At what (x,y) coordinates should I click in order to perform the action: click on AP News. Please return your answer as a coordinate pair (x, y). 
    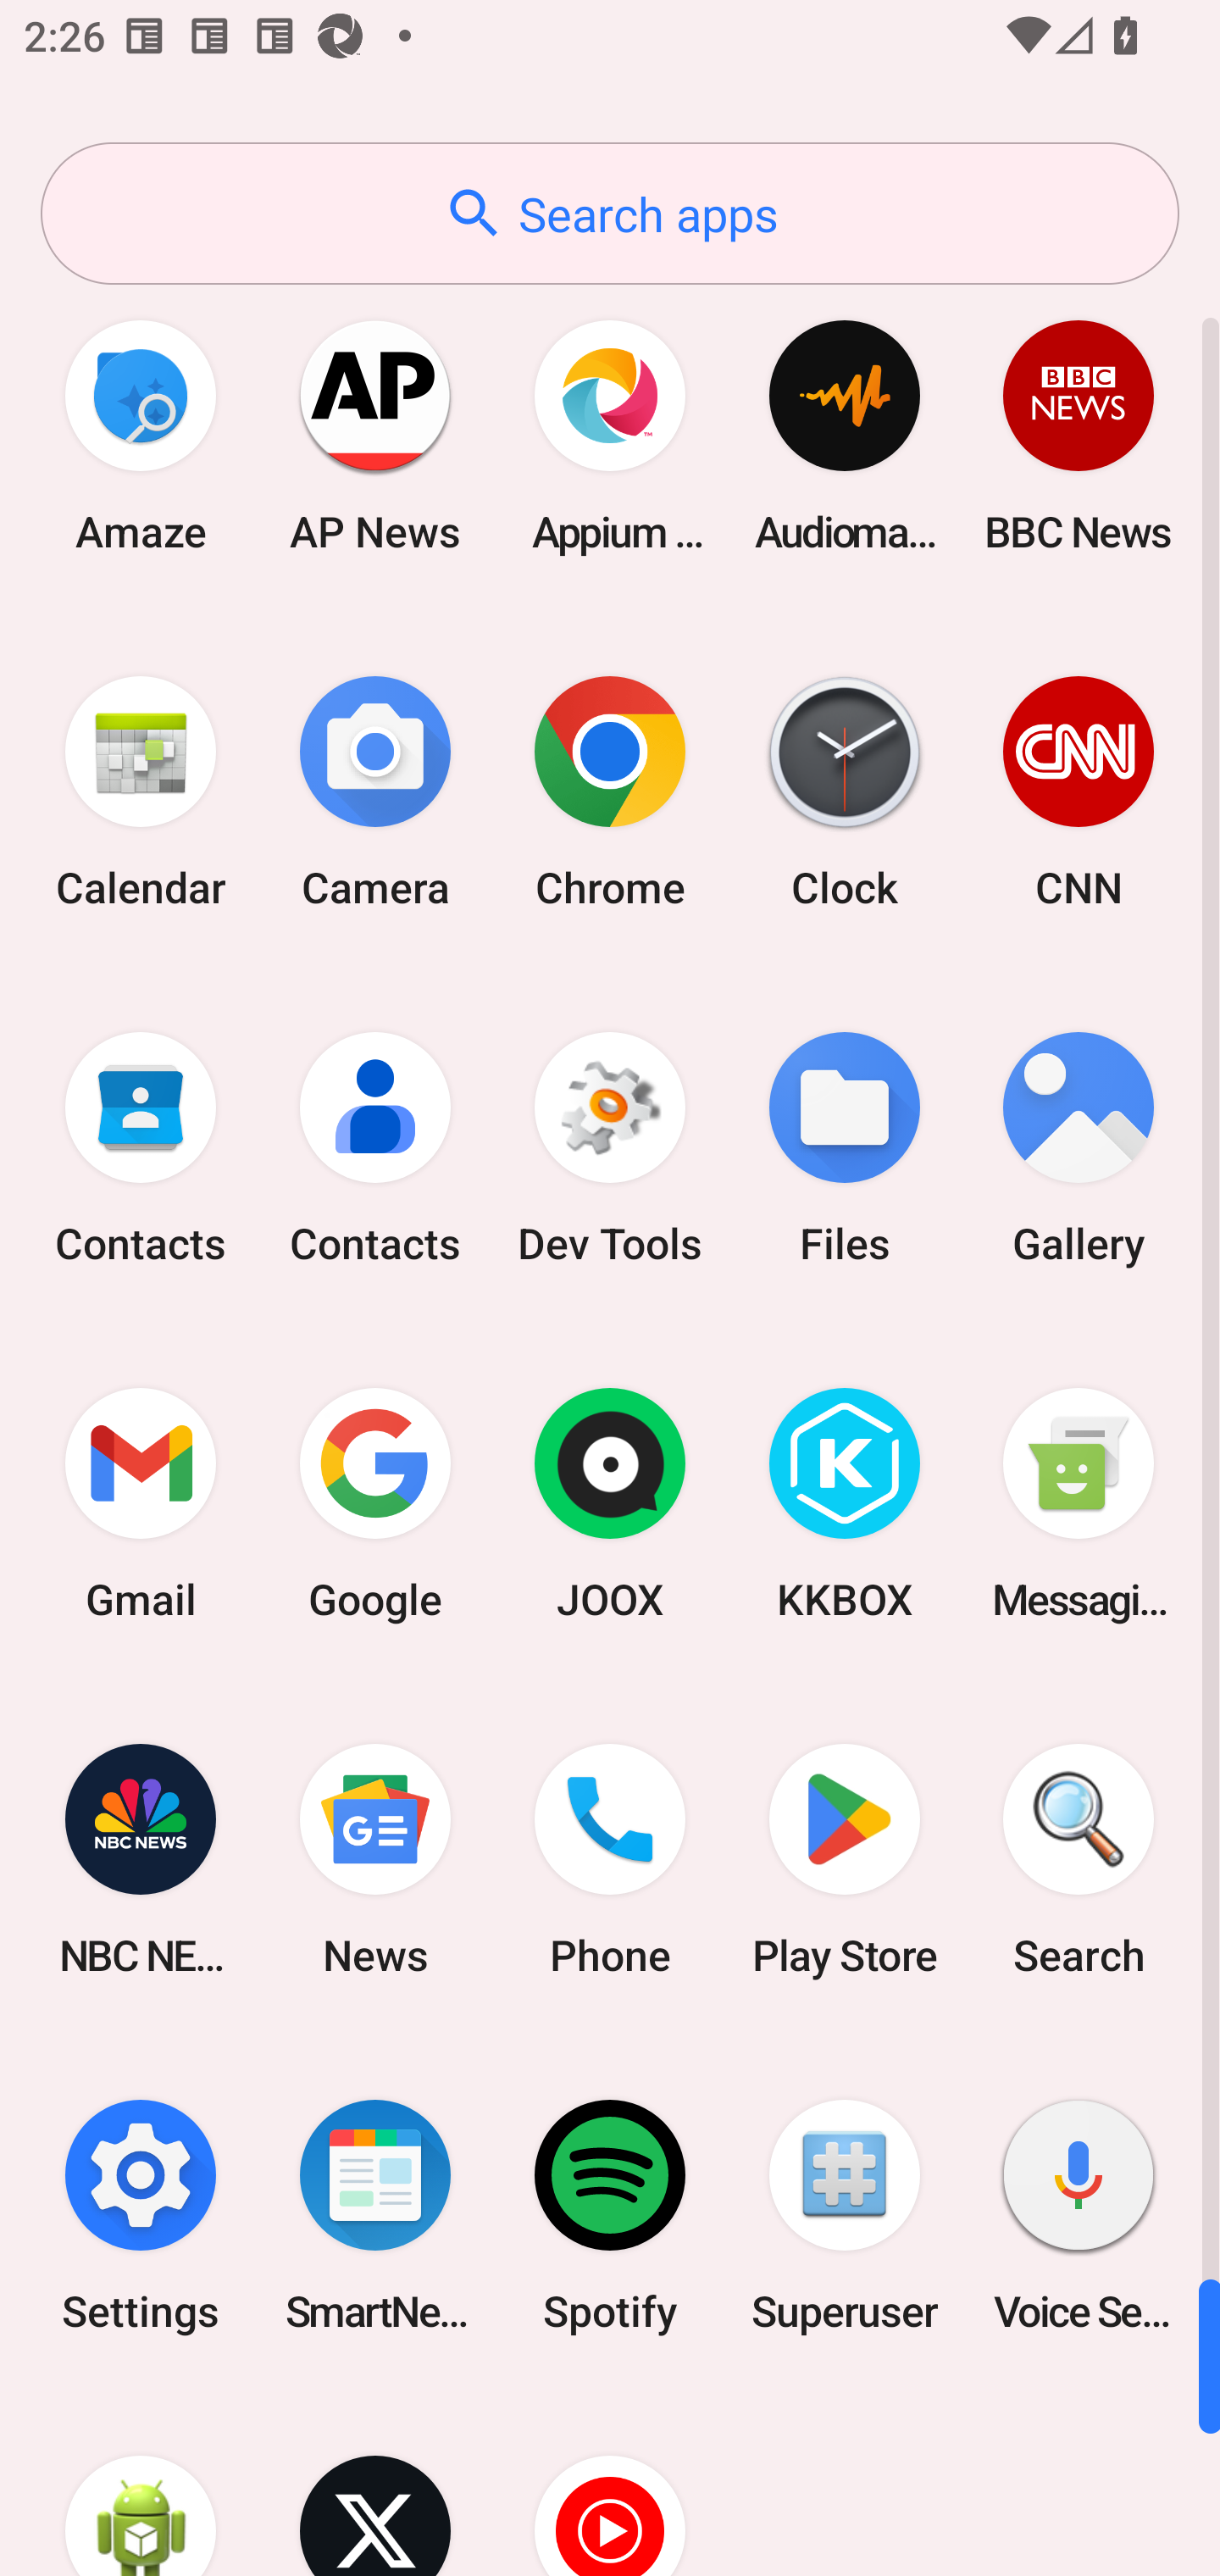
    Looking at the image, I should click on (375, 436).